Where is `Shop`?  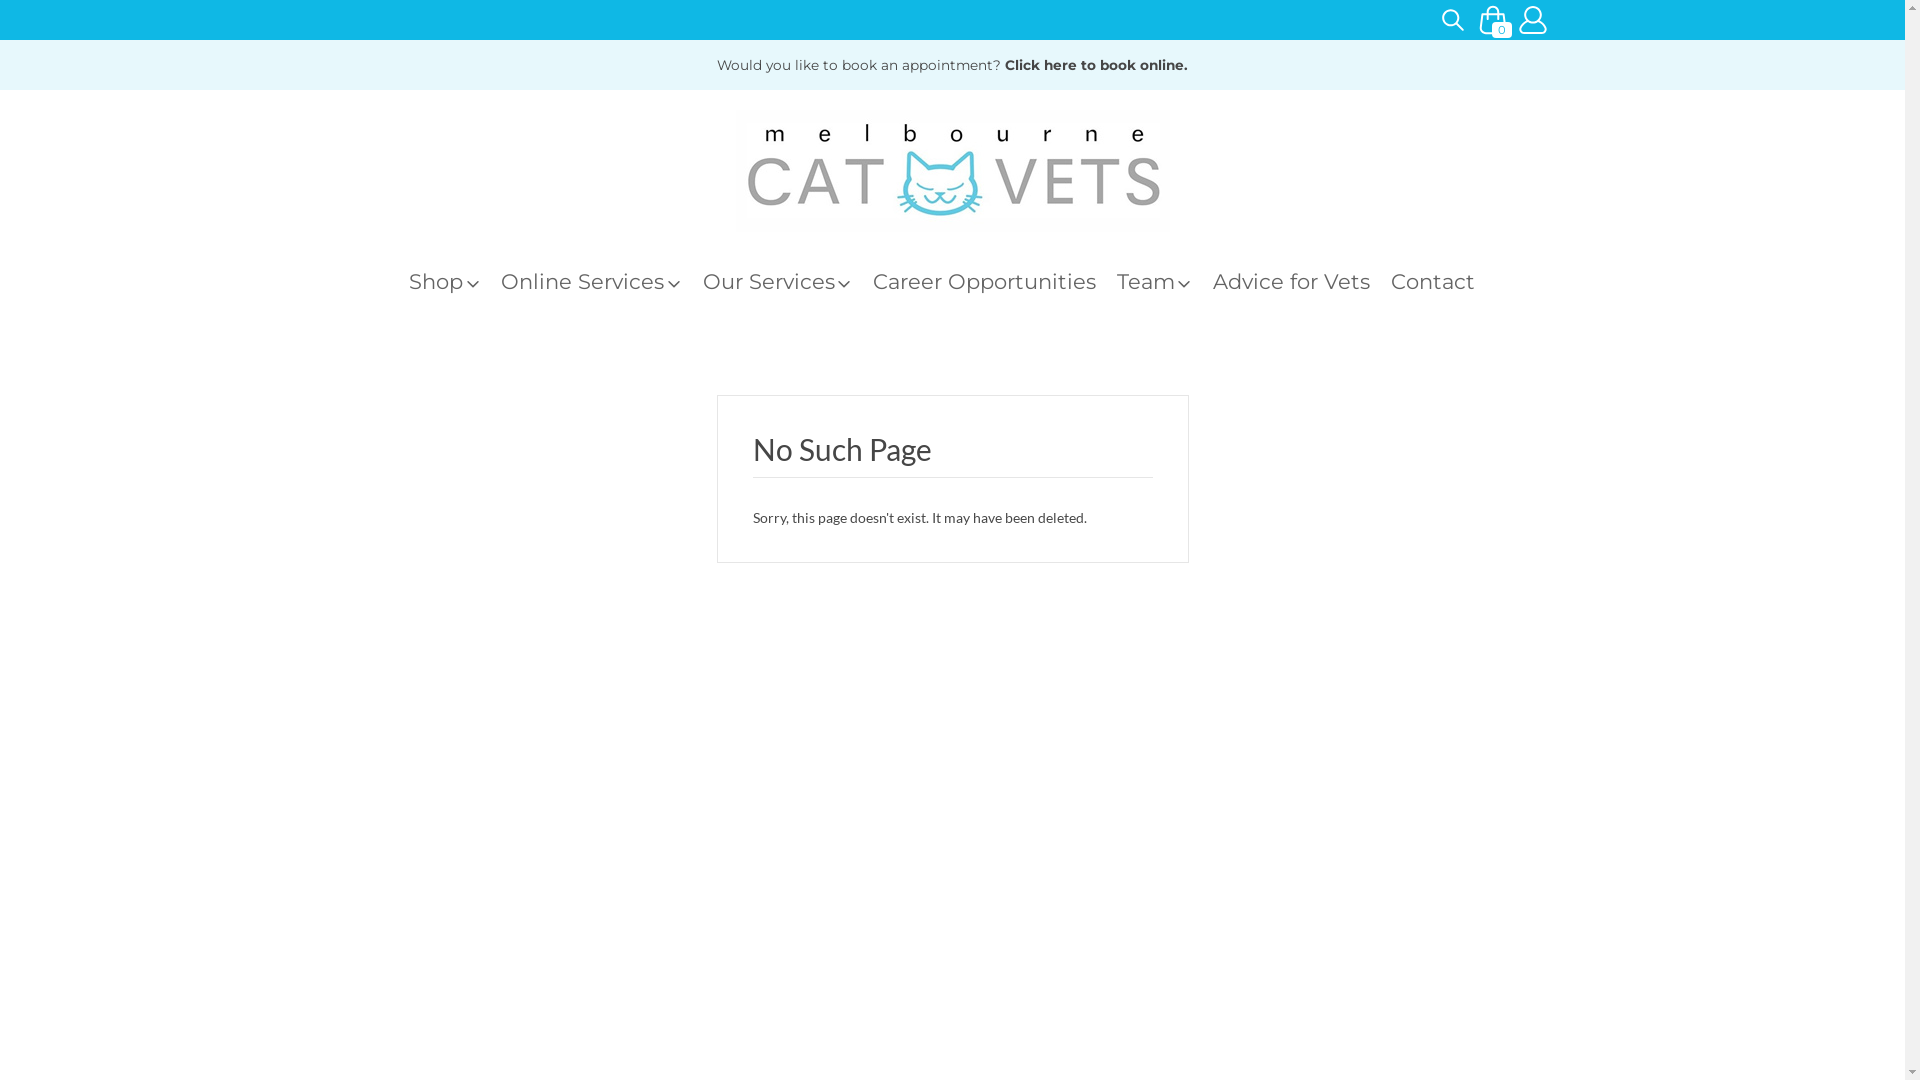 Shop is located at coordinates (455, 282).